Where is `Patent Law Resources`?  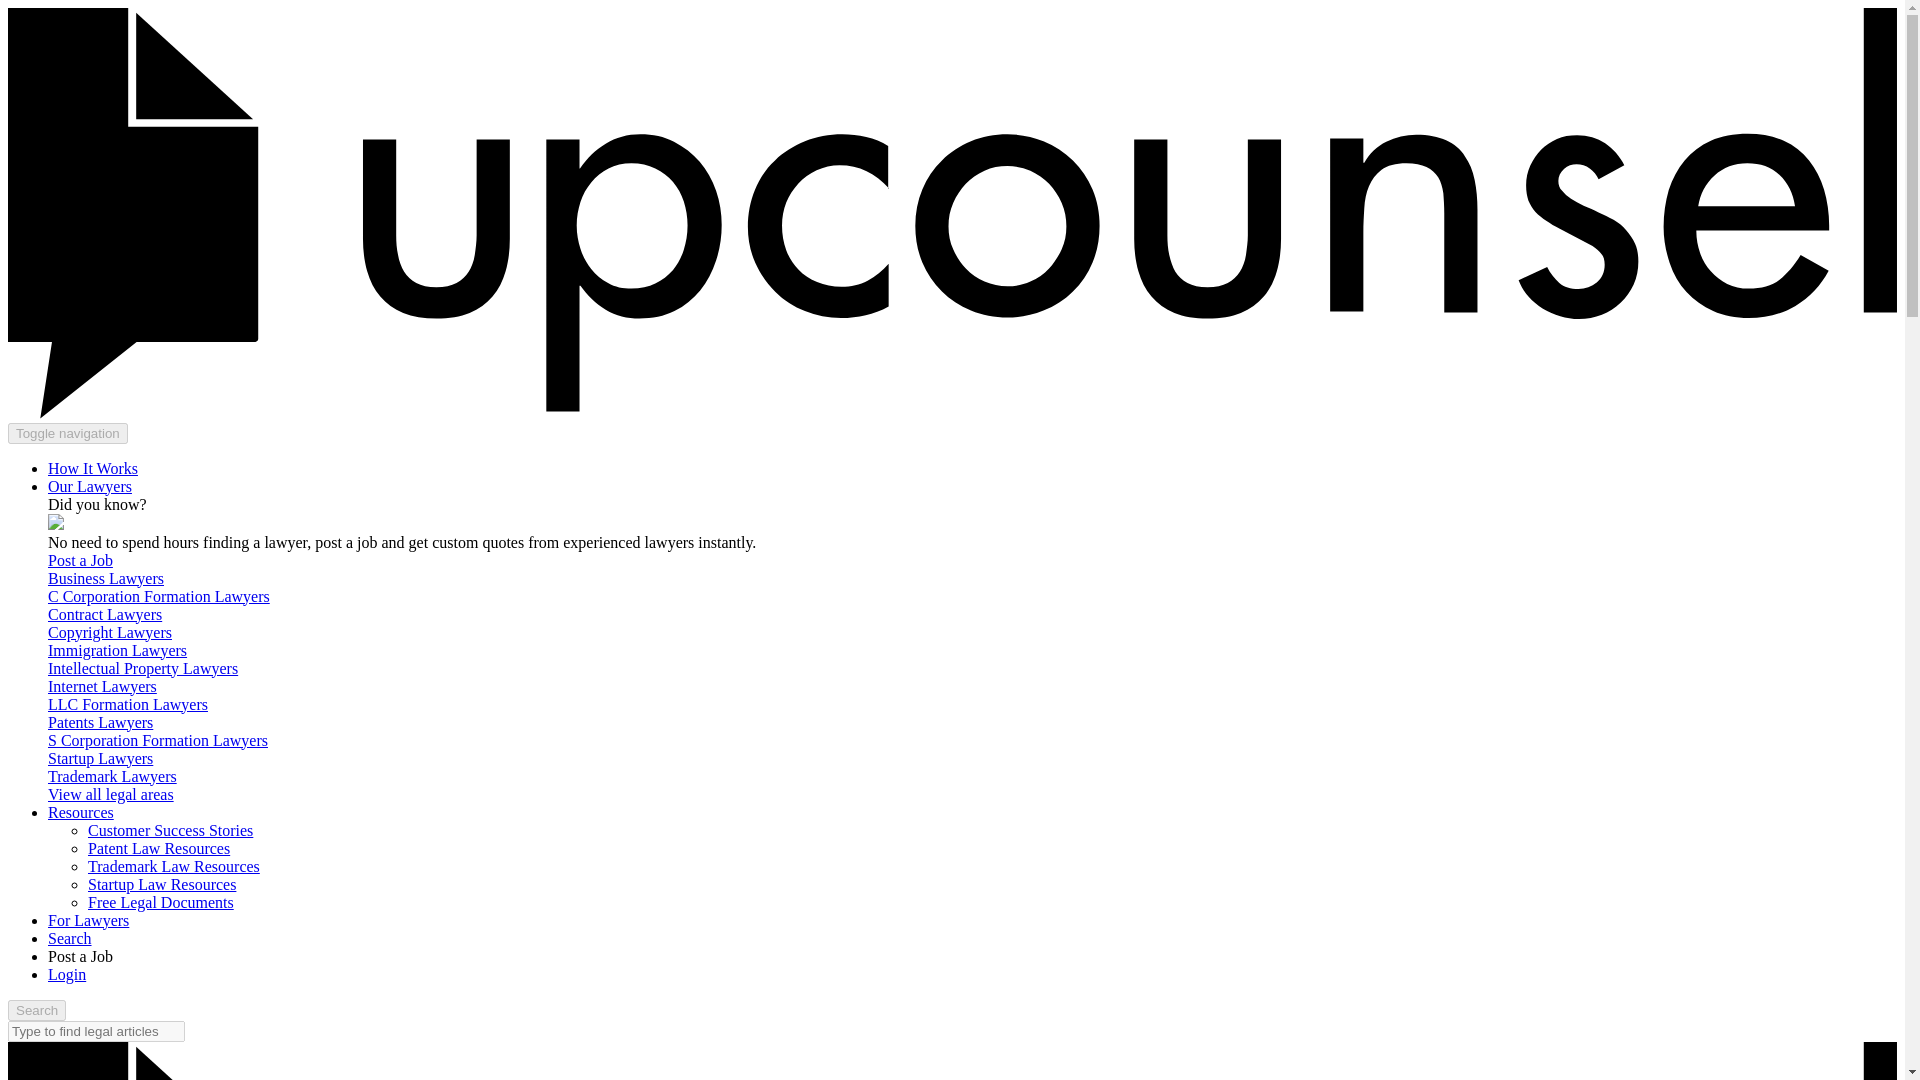
Patent Law Resources is located at coordinates (159, 848).